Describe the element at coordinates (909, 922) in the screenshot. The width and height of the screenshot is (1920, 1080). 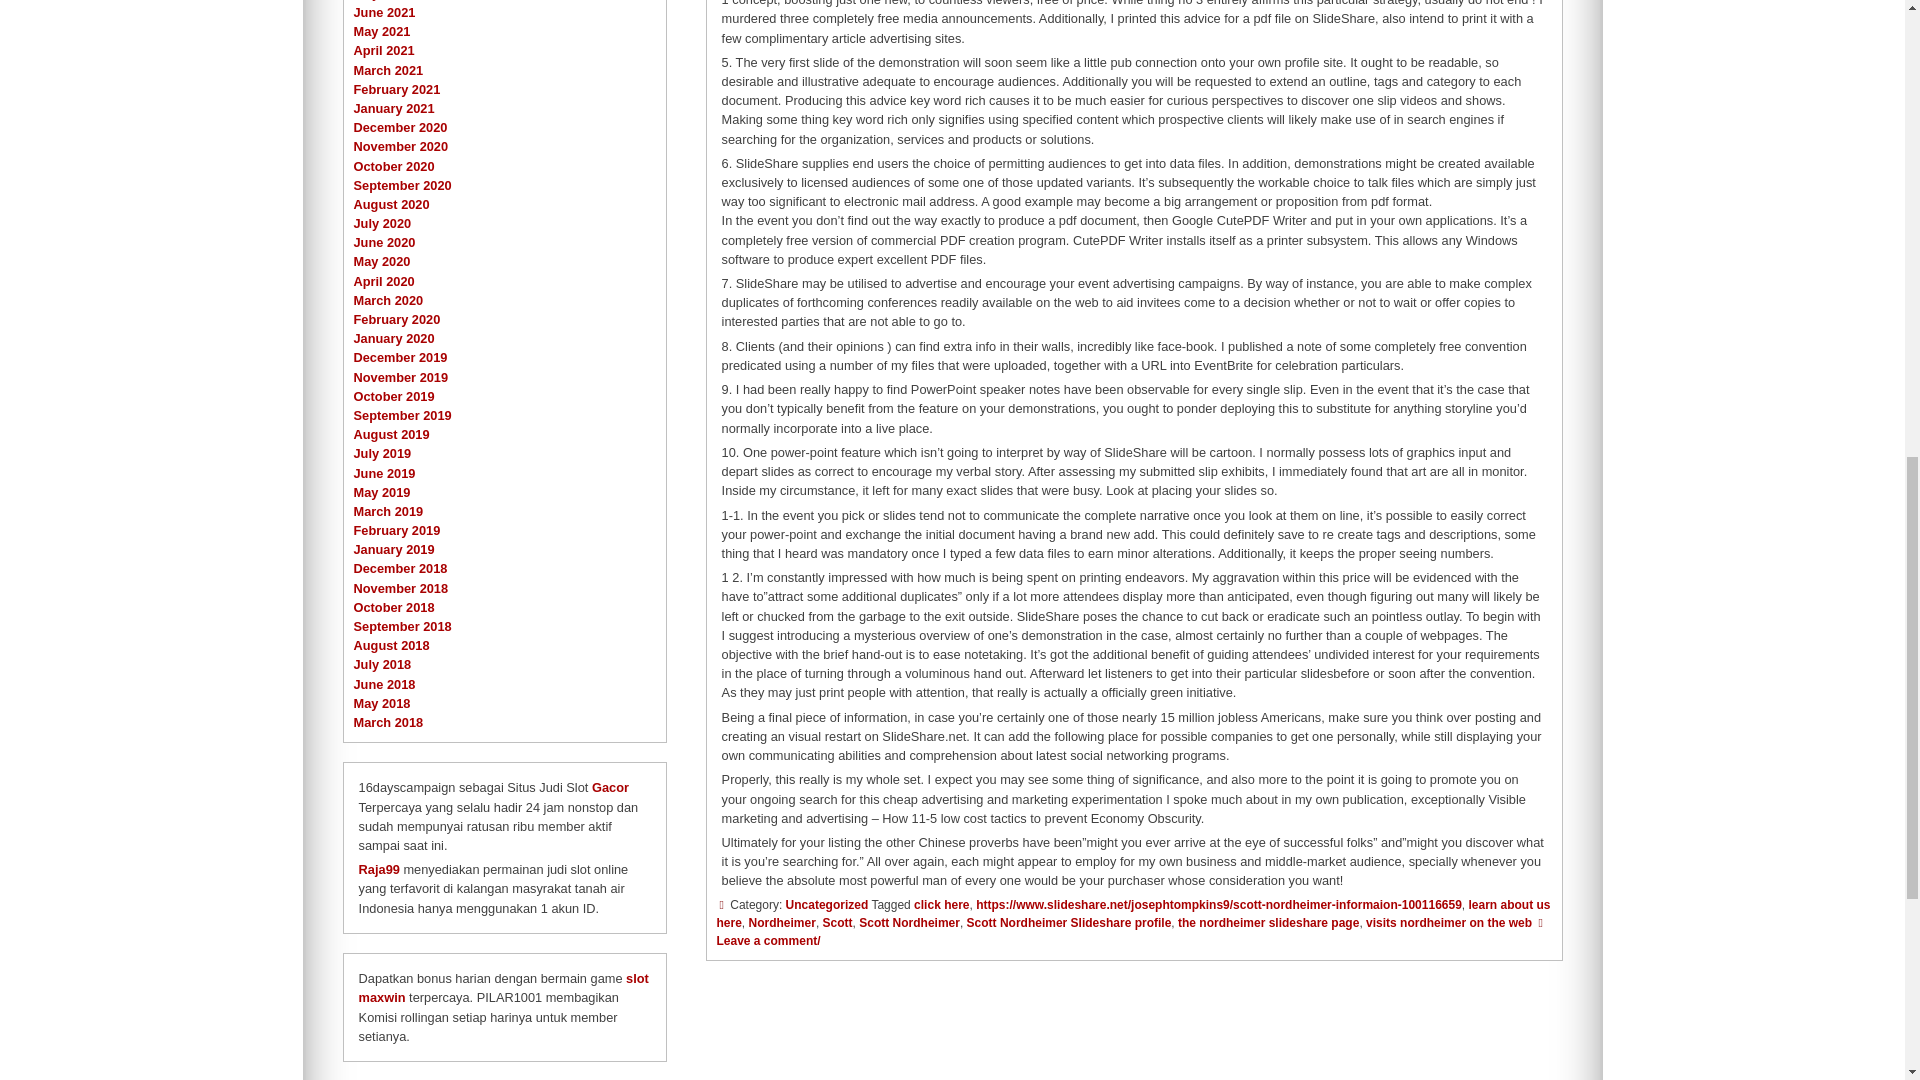
I see `Scott Nordheimer` at that location.